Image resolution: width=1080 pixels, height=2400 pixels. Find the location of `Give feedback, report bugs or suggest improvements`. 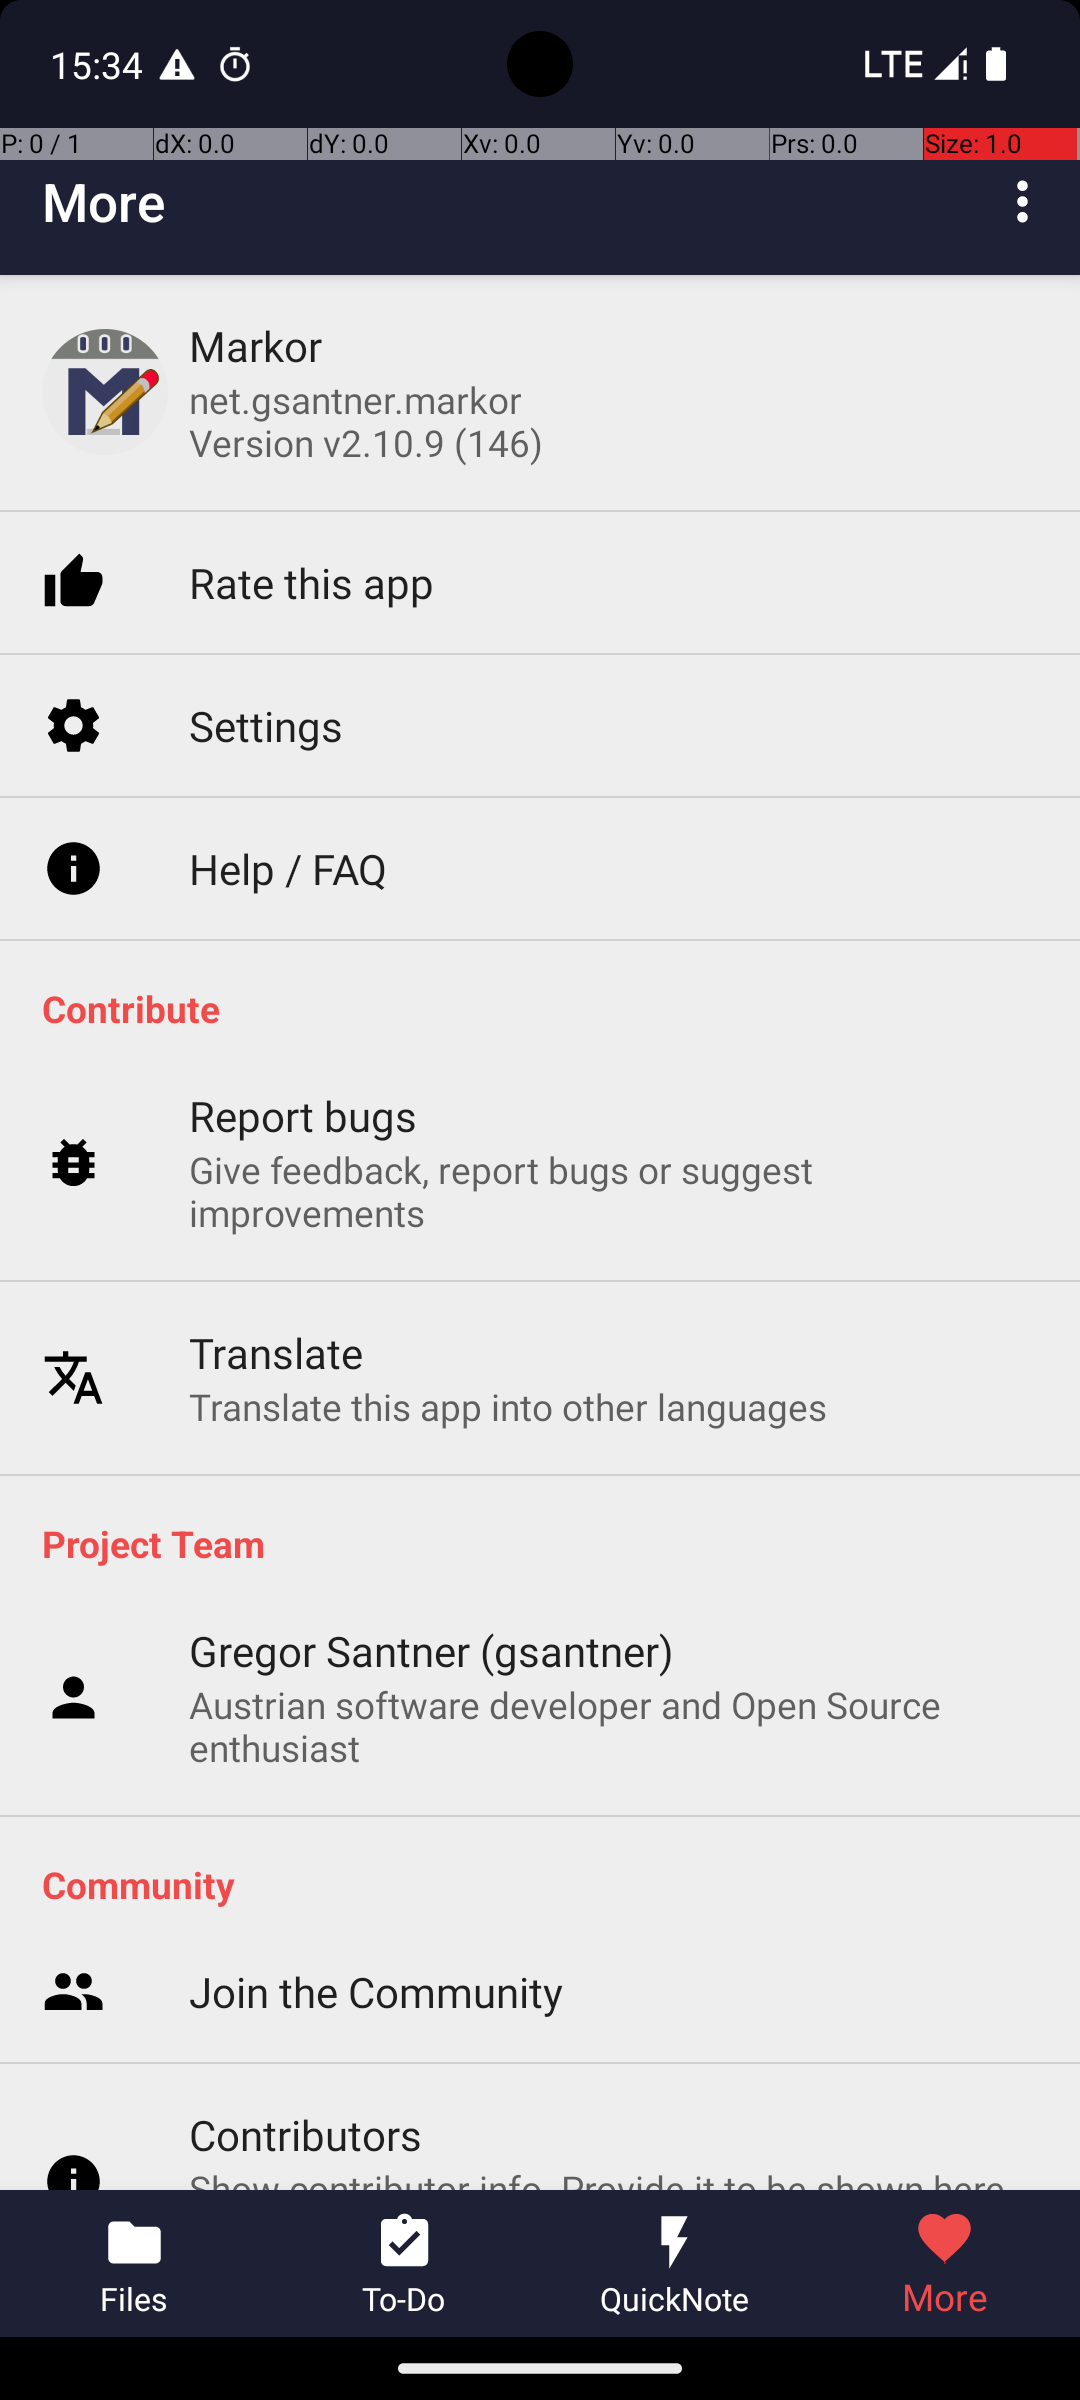

Give feedback, report bugs or suggest improvements is located at coordinates (614, 1156).